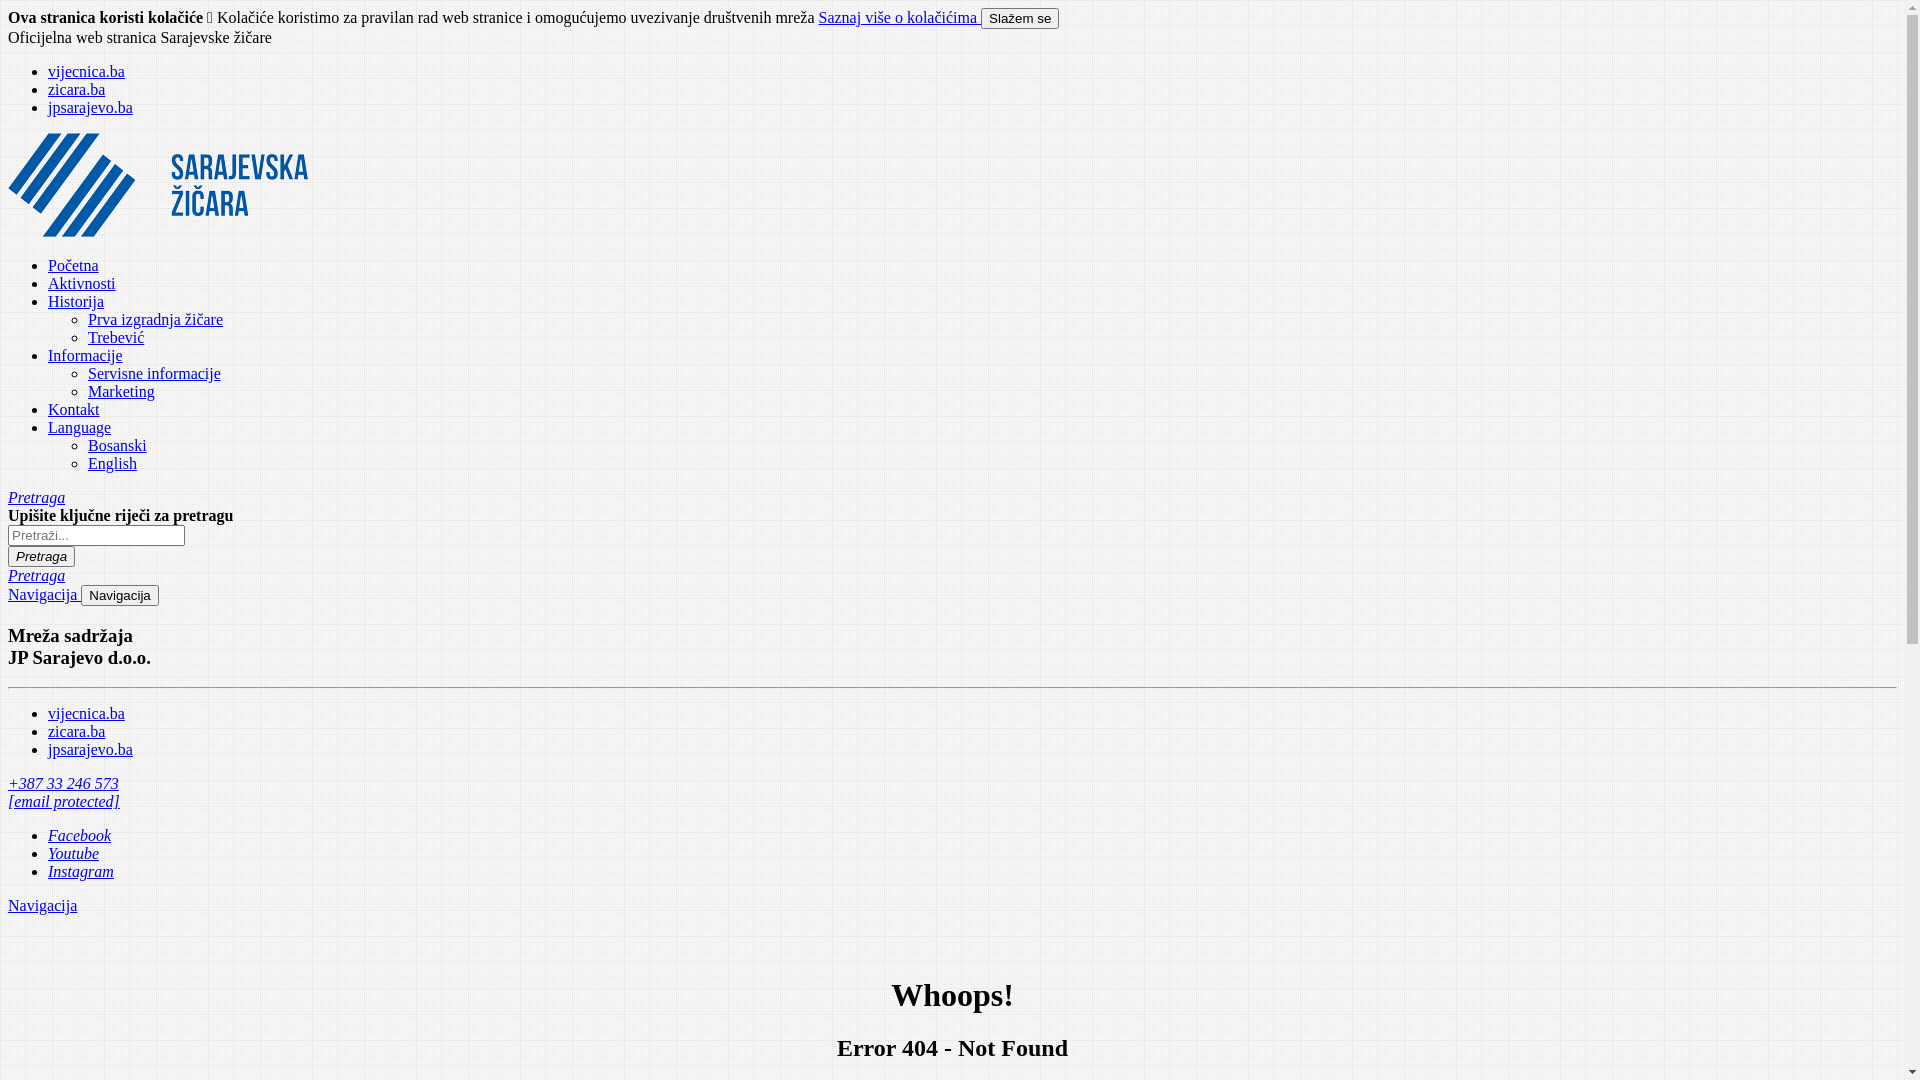 This screenshot has width=1920, height=1080. What do you see at coordinates (44, 594) in the screenshot?
I see `Navigacija` at bounding box center [44, 594].